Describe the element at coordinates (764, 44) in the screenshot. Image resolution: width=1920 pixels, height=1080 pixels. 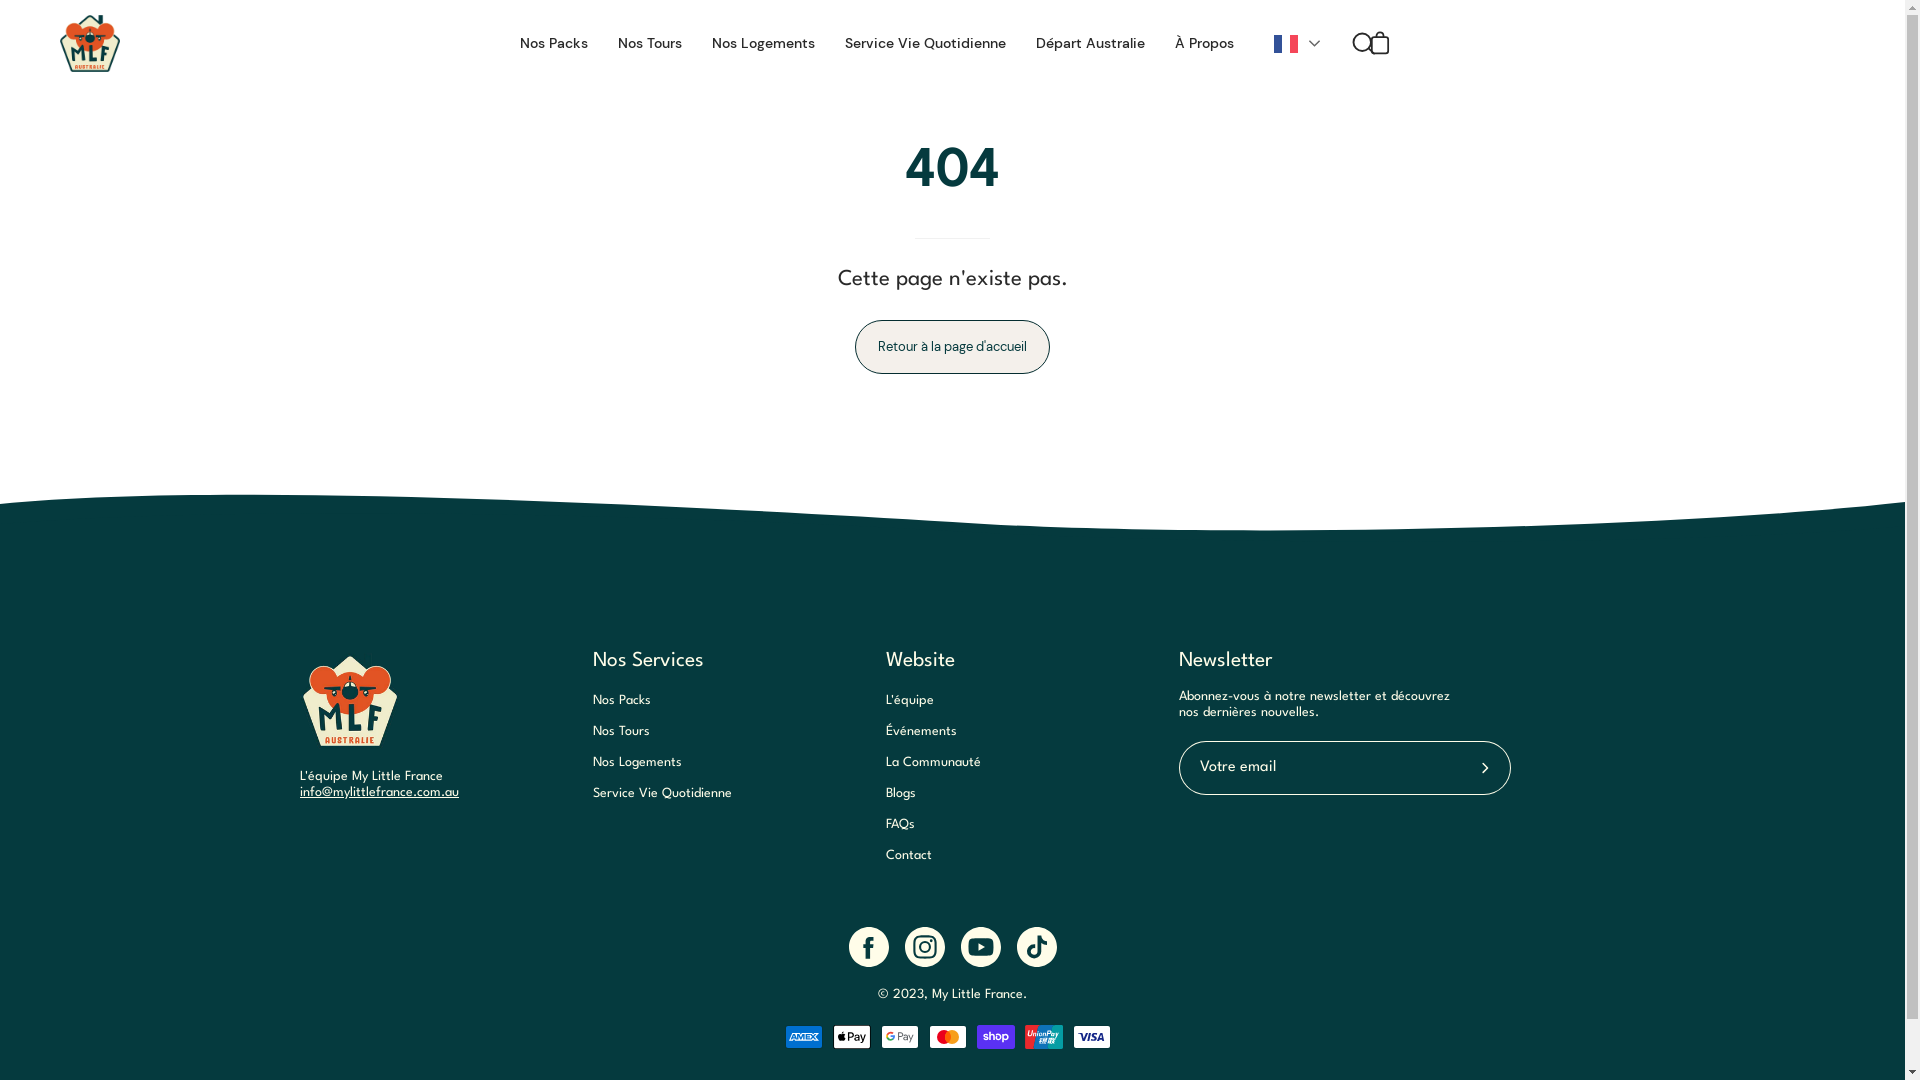
I see `Nos Logements` at that location.